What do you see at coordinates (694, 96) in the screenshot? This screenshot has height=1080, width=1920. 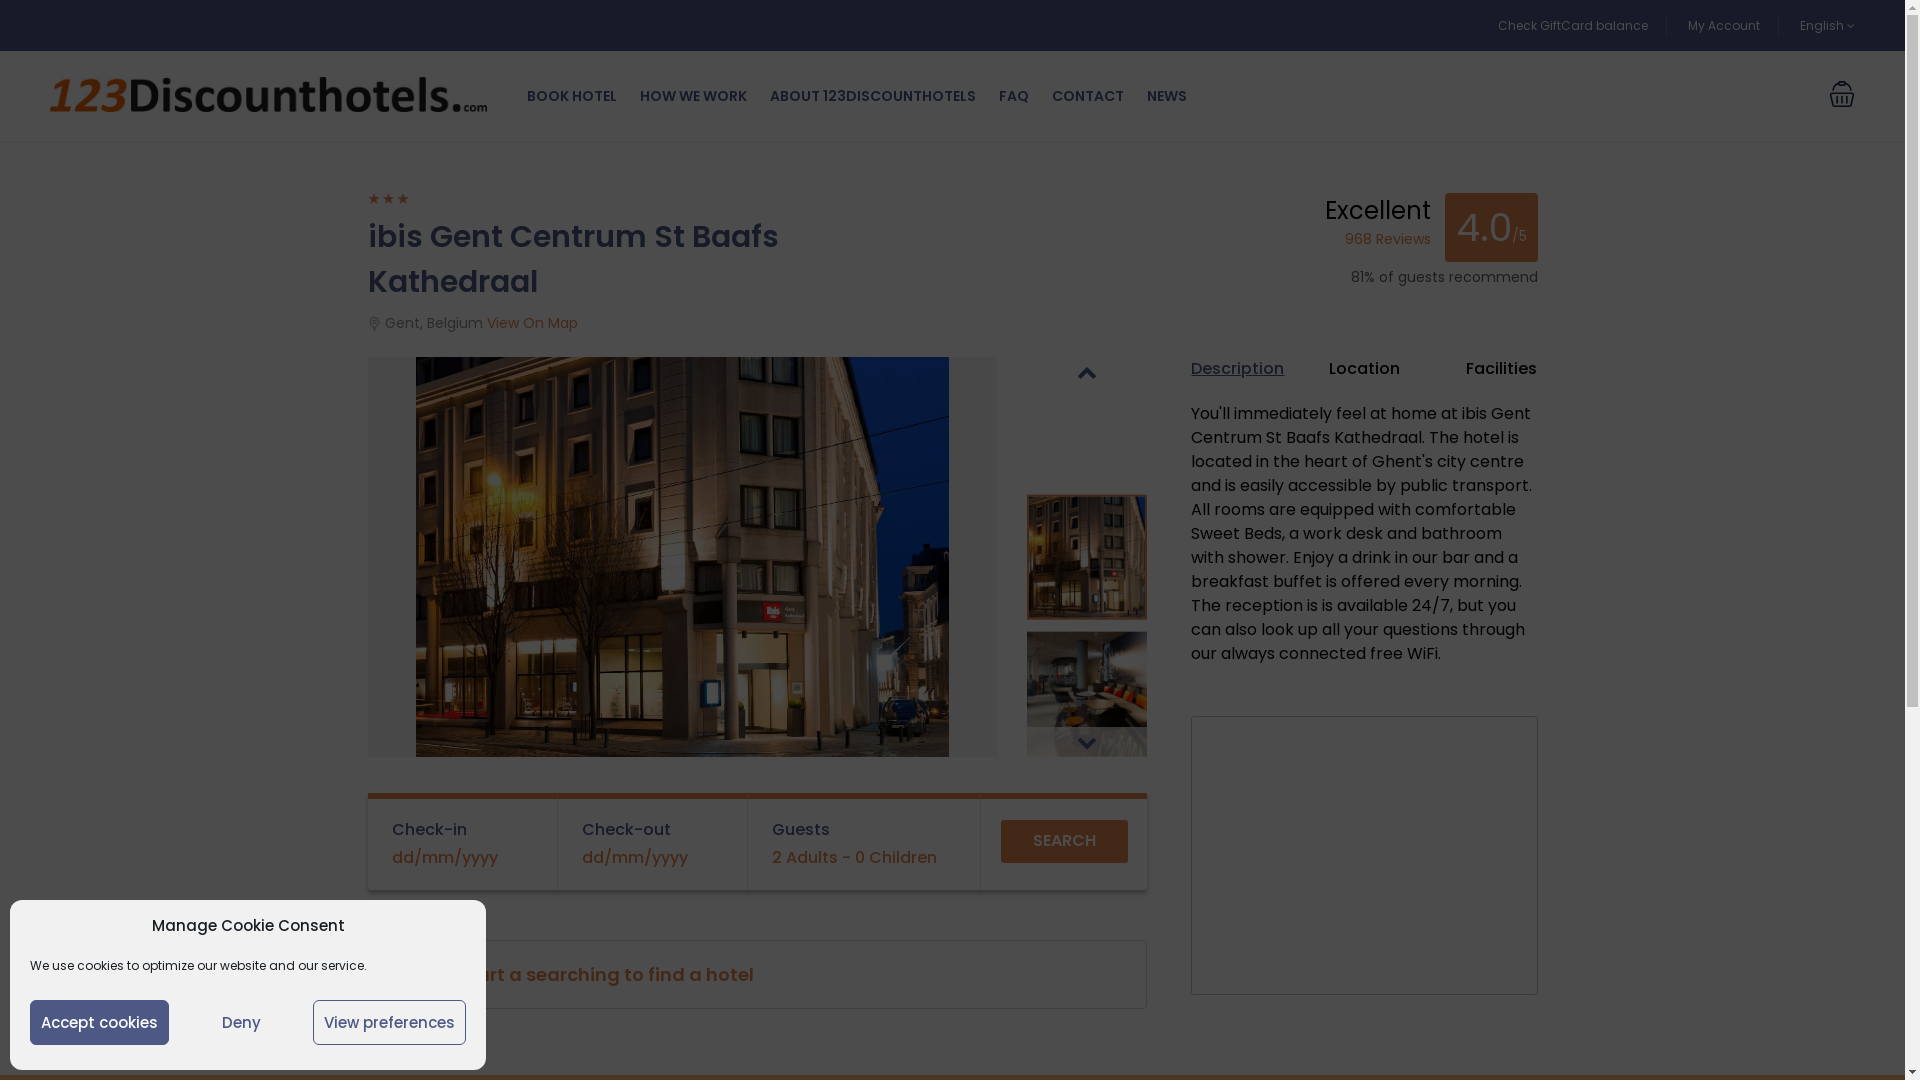 I see `HOW WE WORK` at bounding box center [694, 96].